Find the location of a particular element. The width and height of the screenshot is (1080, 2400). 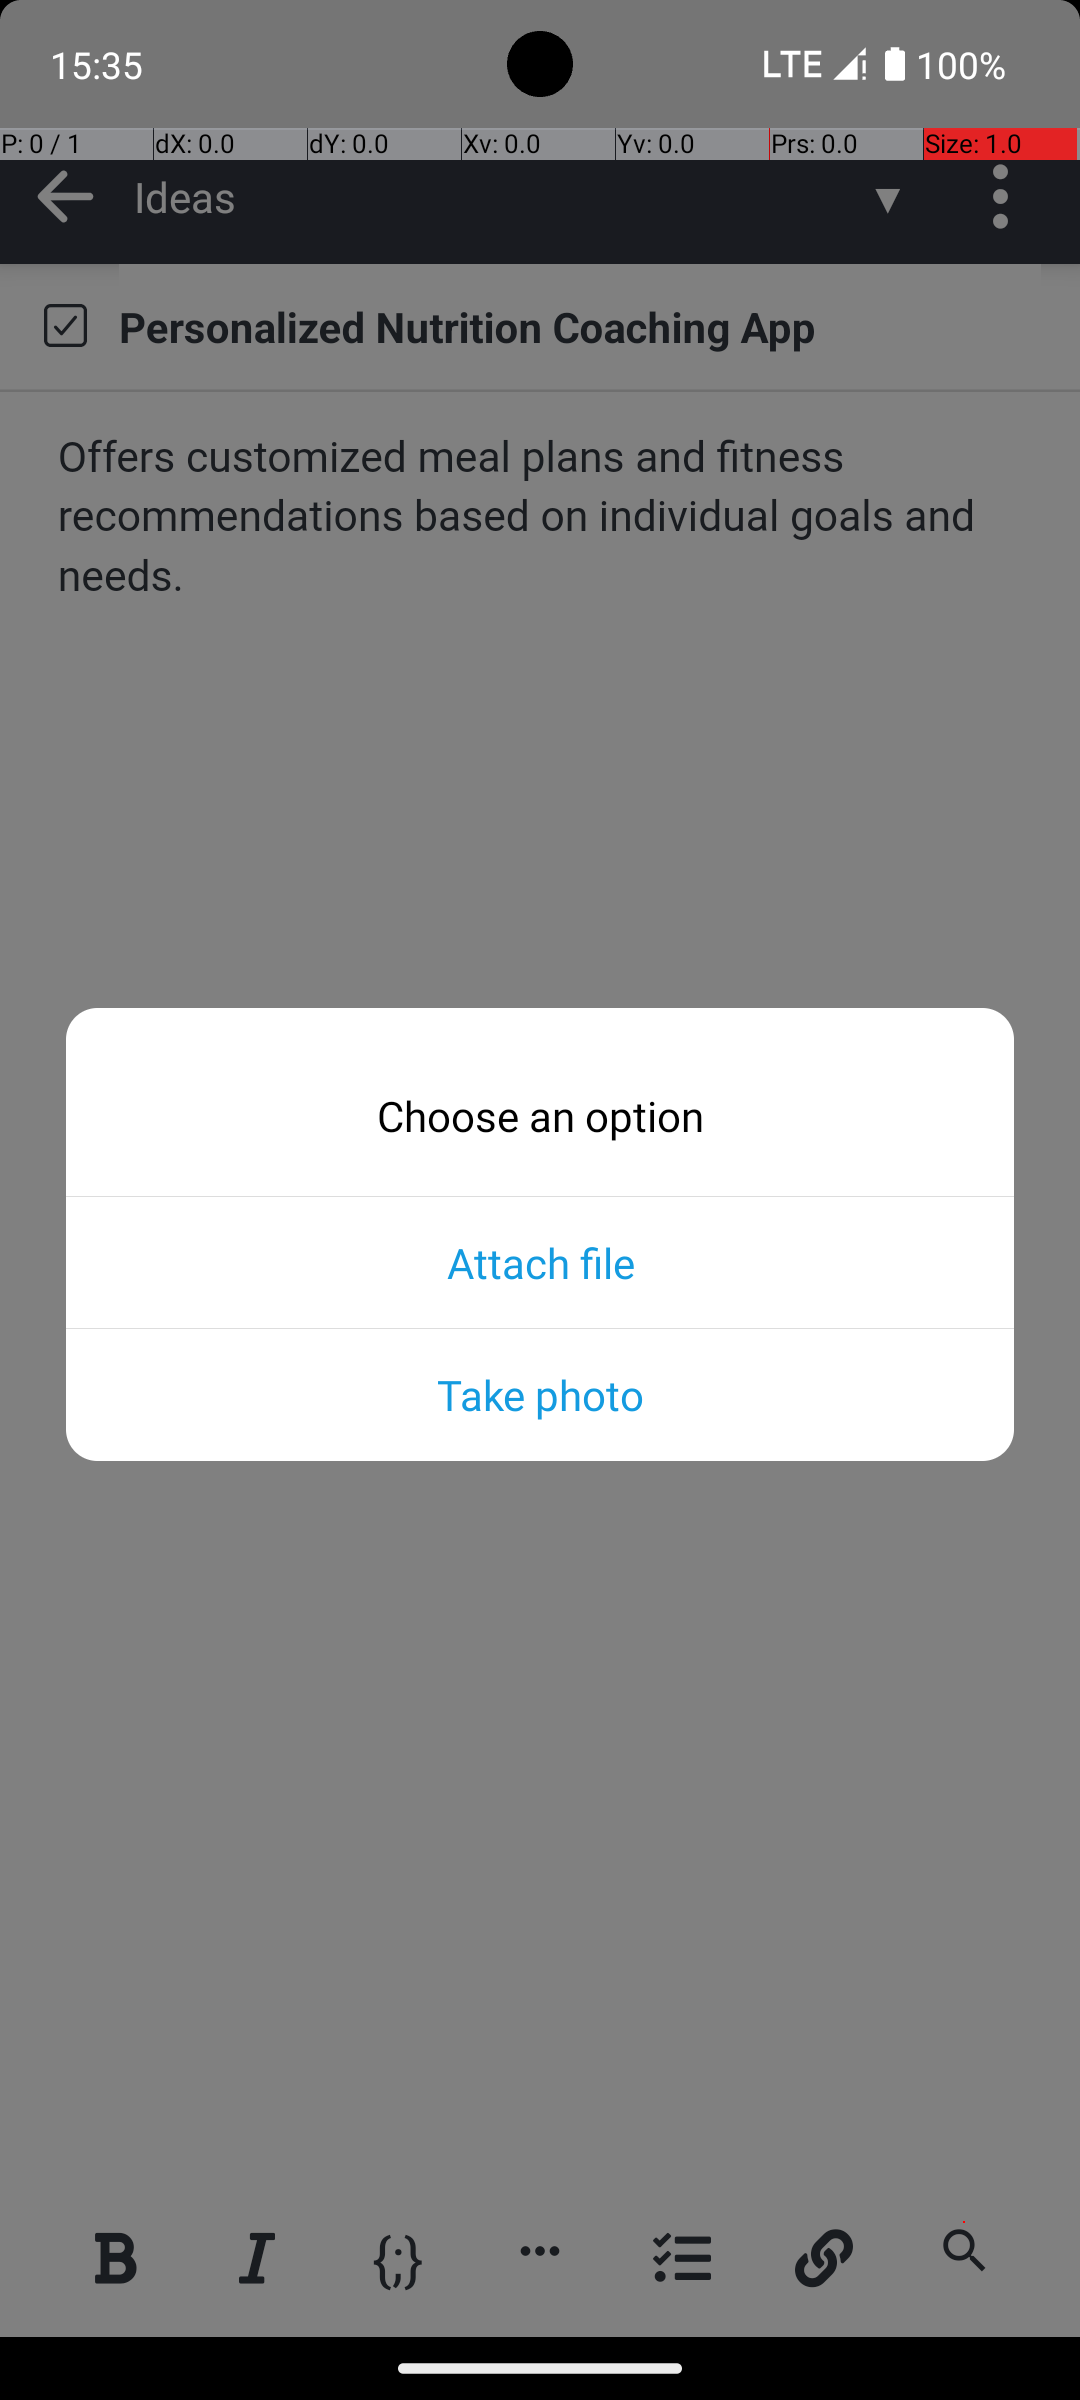

Choose an option is located at coordinates (540, 1116).